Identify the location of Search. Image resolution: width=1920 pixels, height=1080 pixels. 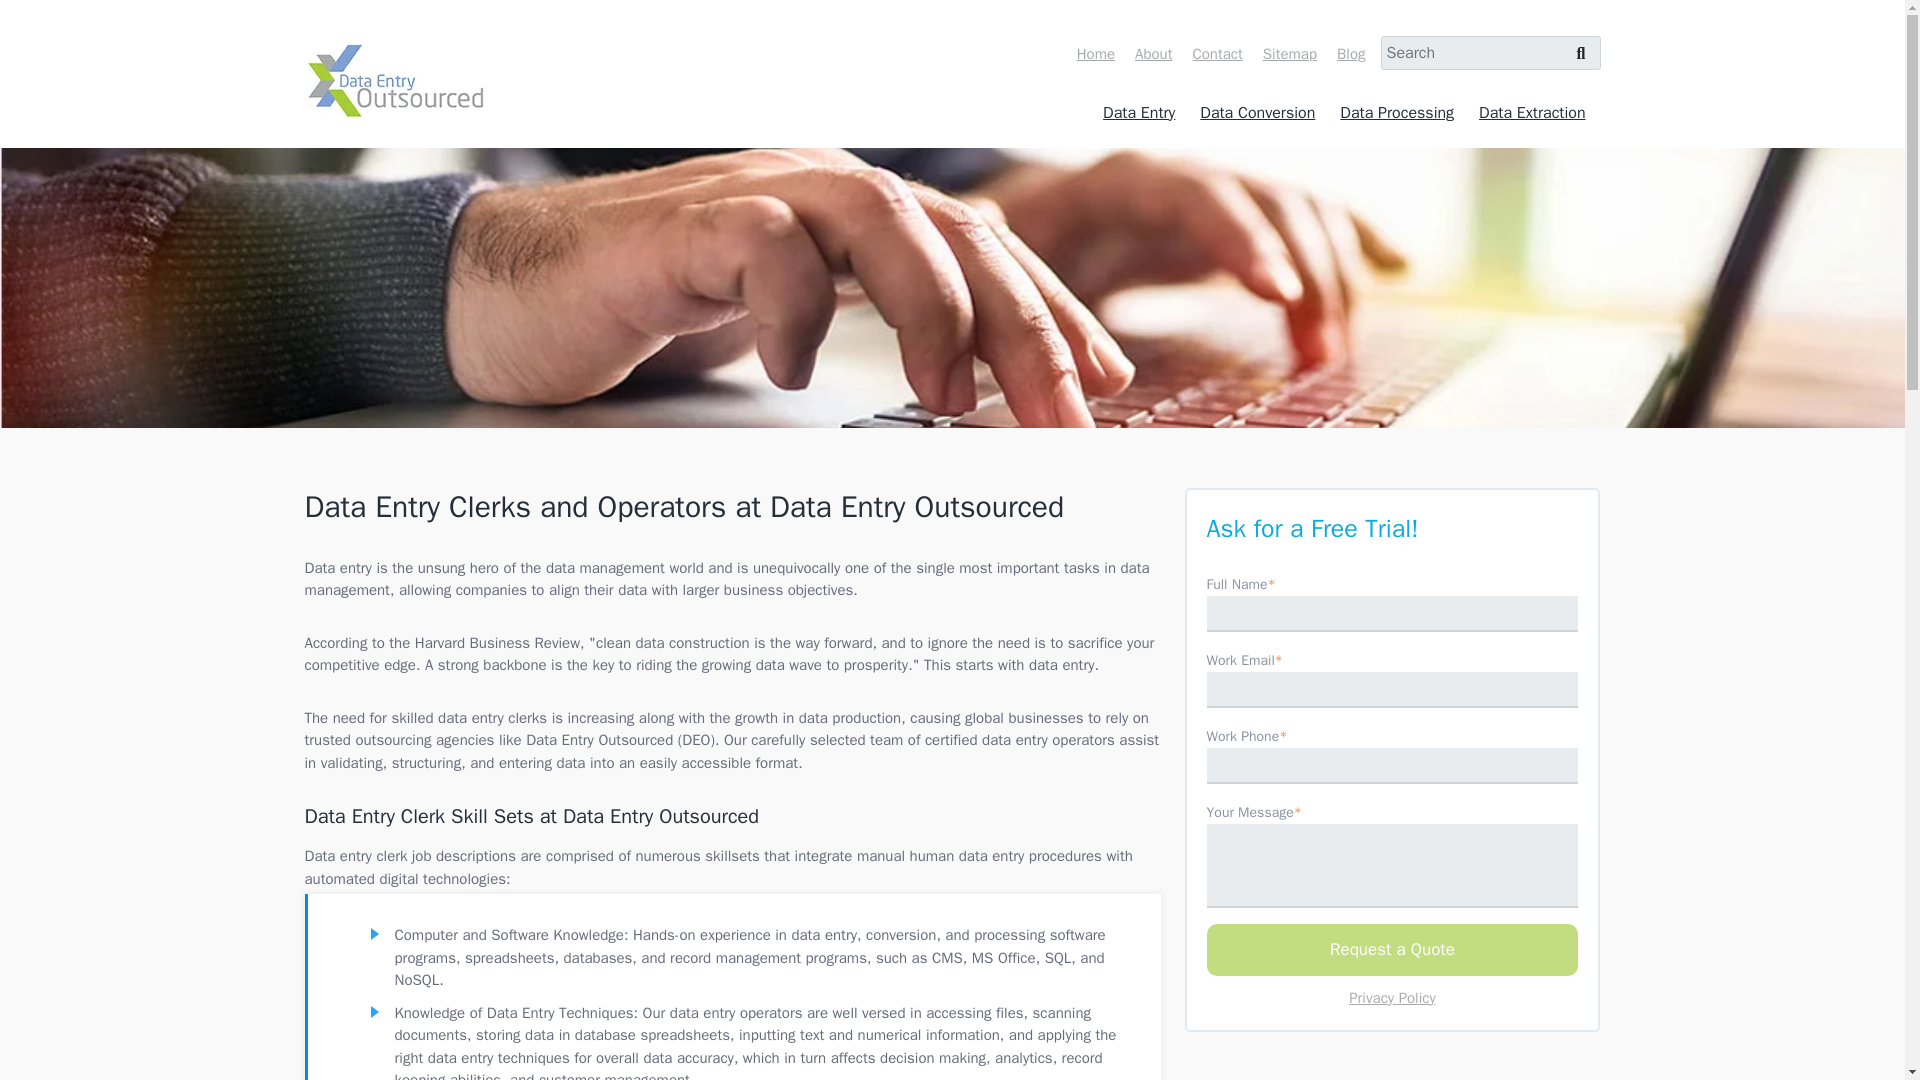
(1586, 72).